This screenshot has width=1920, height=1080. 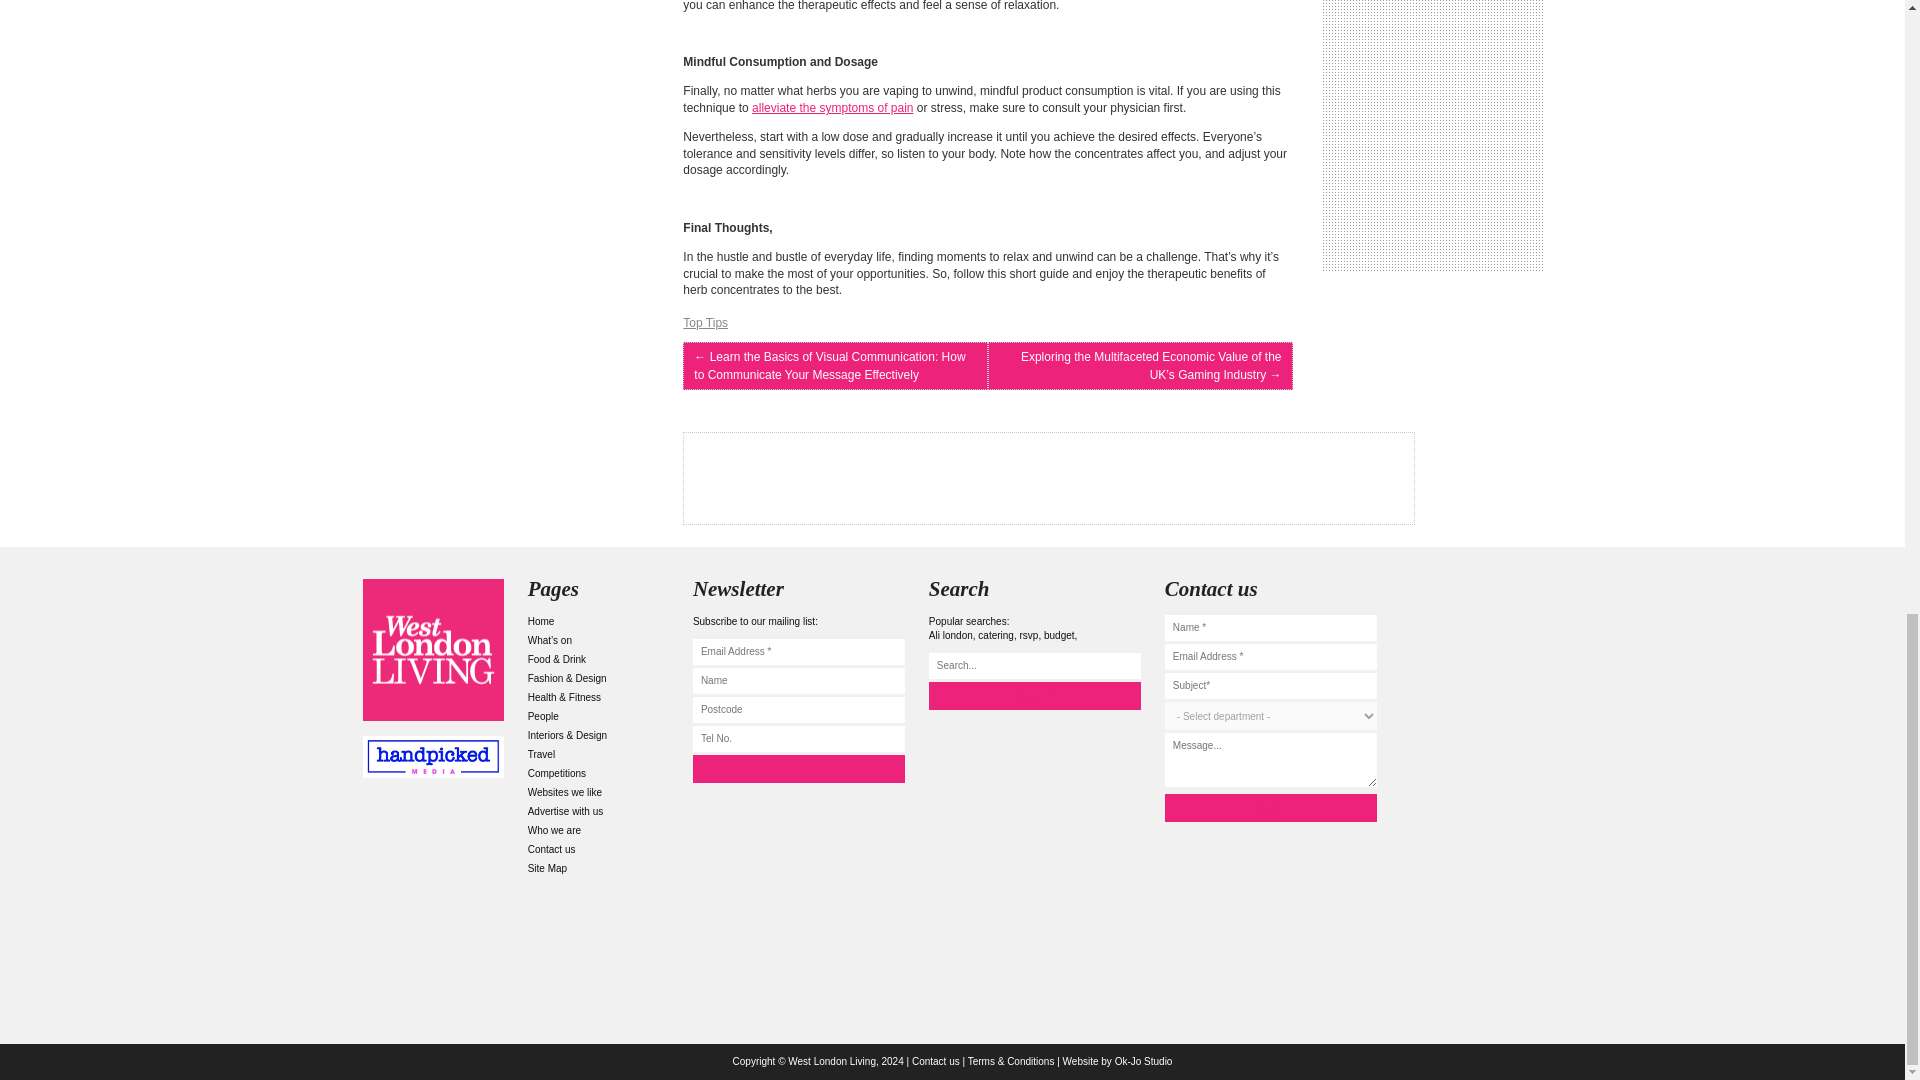 I want to click on Name, so click(x=798, y=681).